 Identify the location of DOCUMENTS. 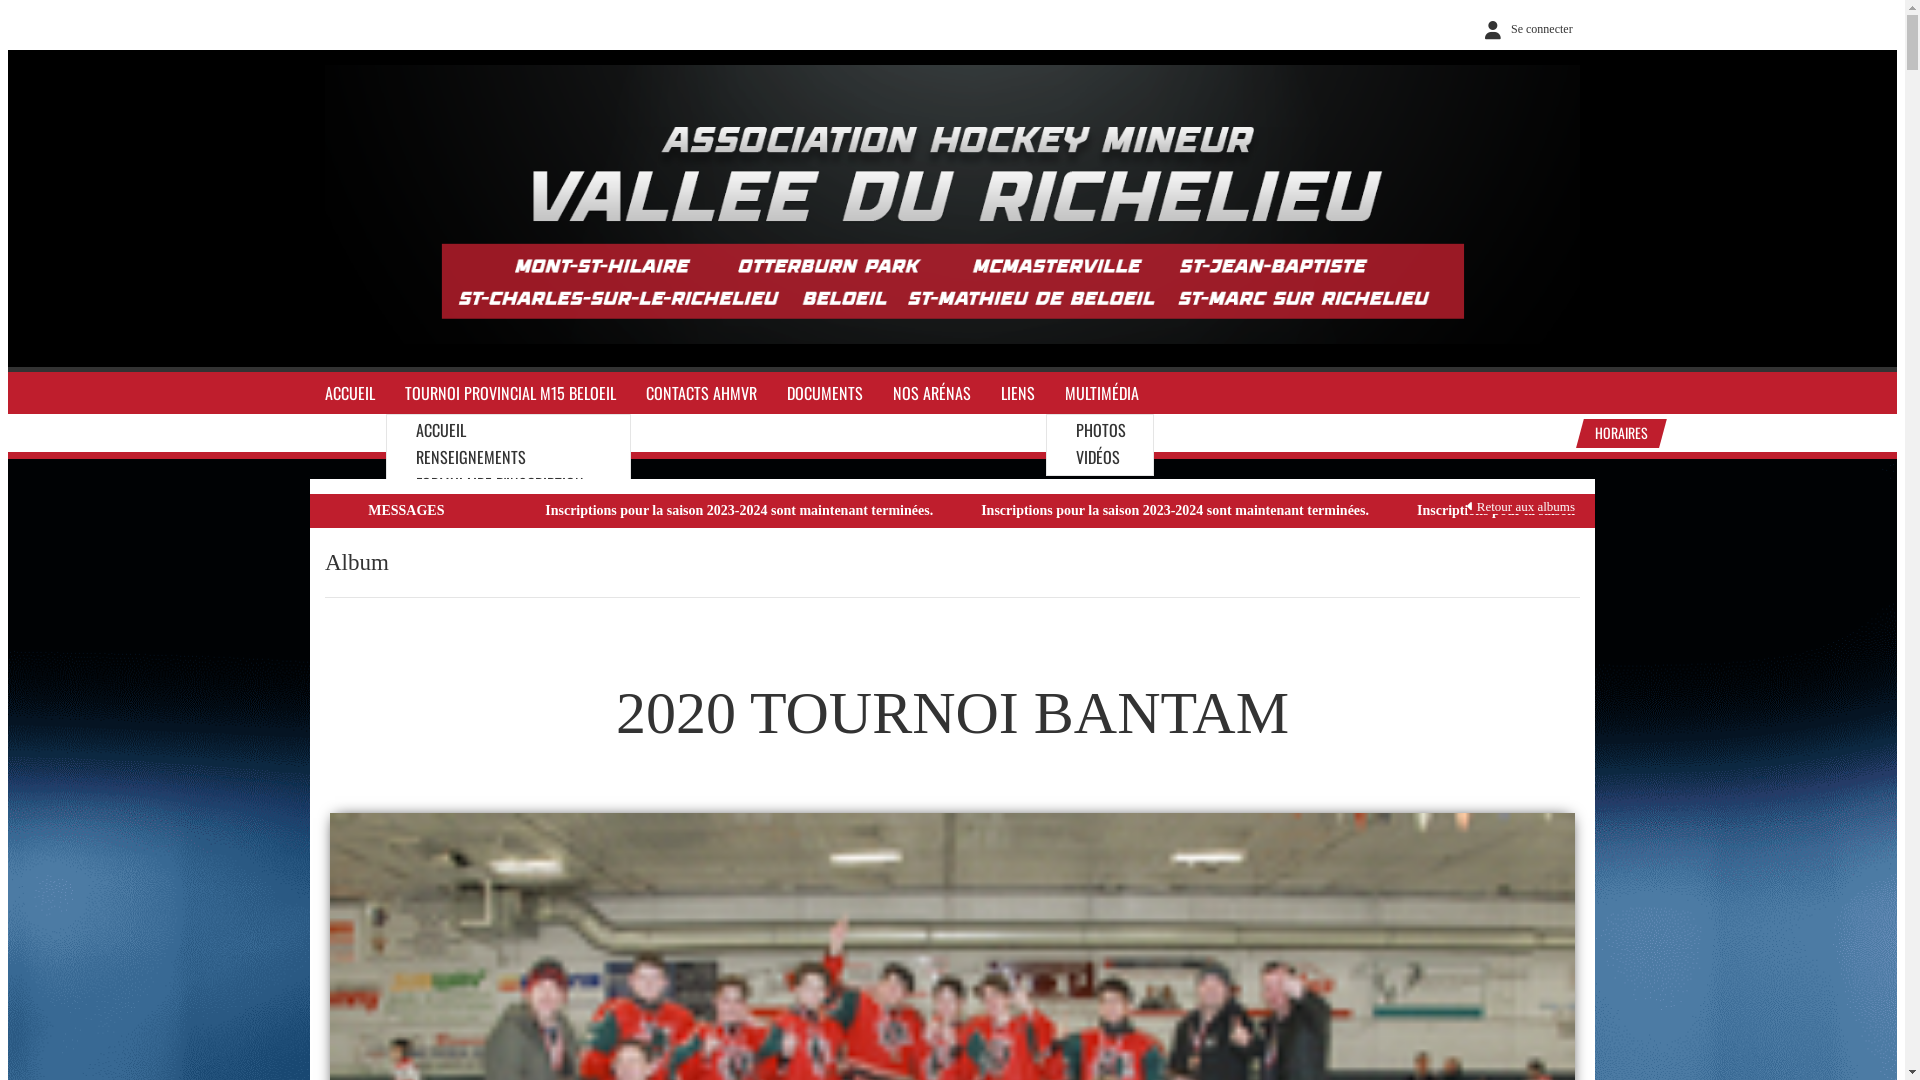
(825, 394).